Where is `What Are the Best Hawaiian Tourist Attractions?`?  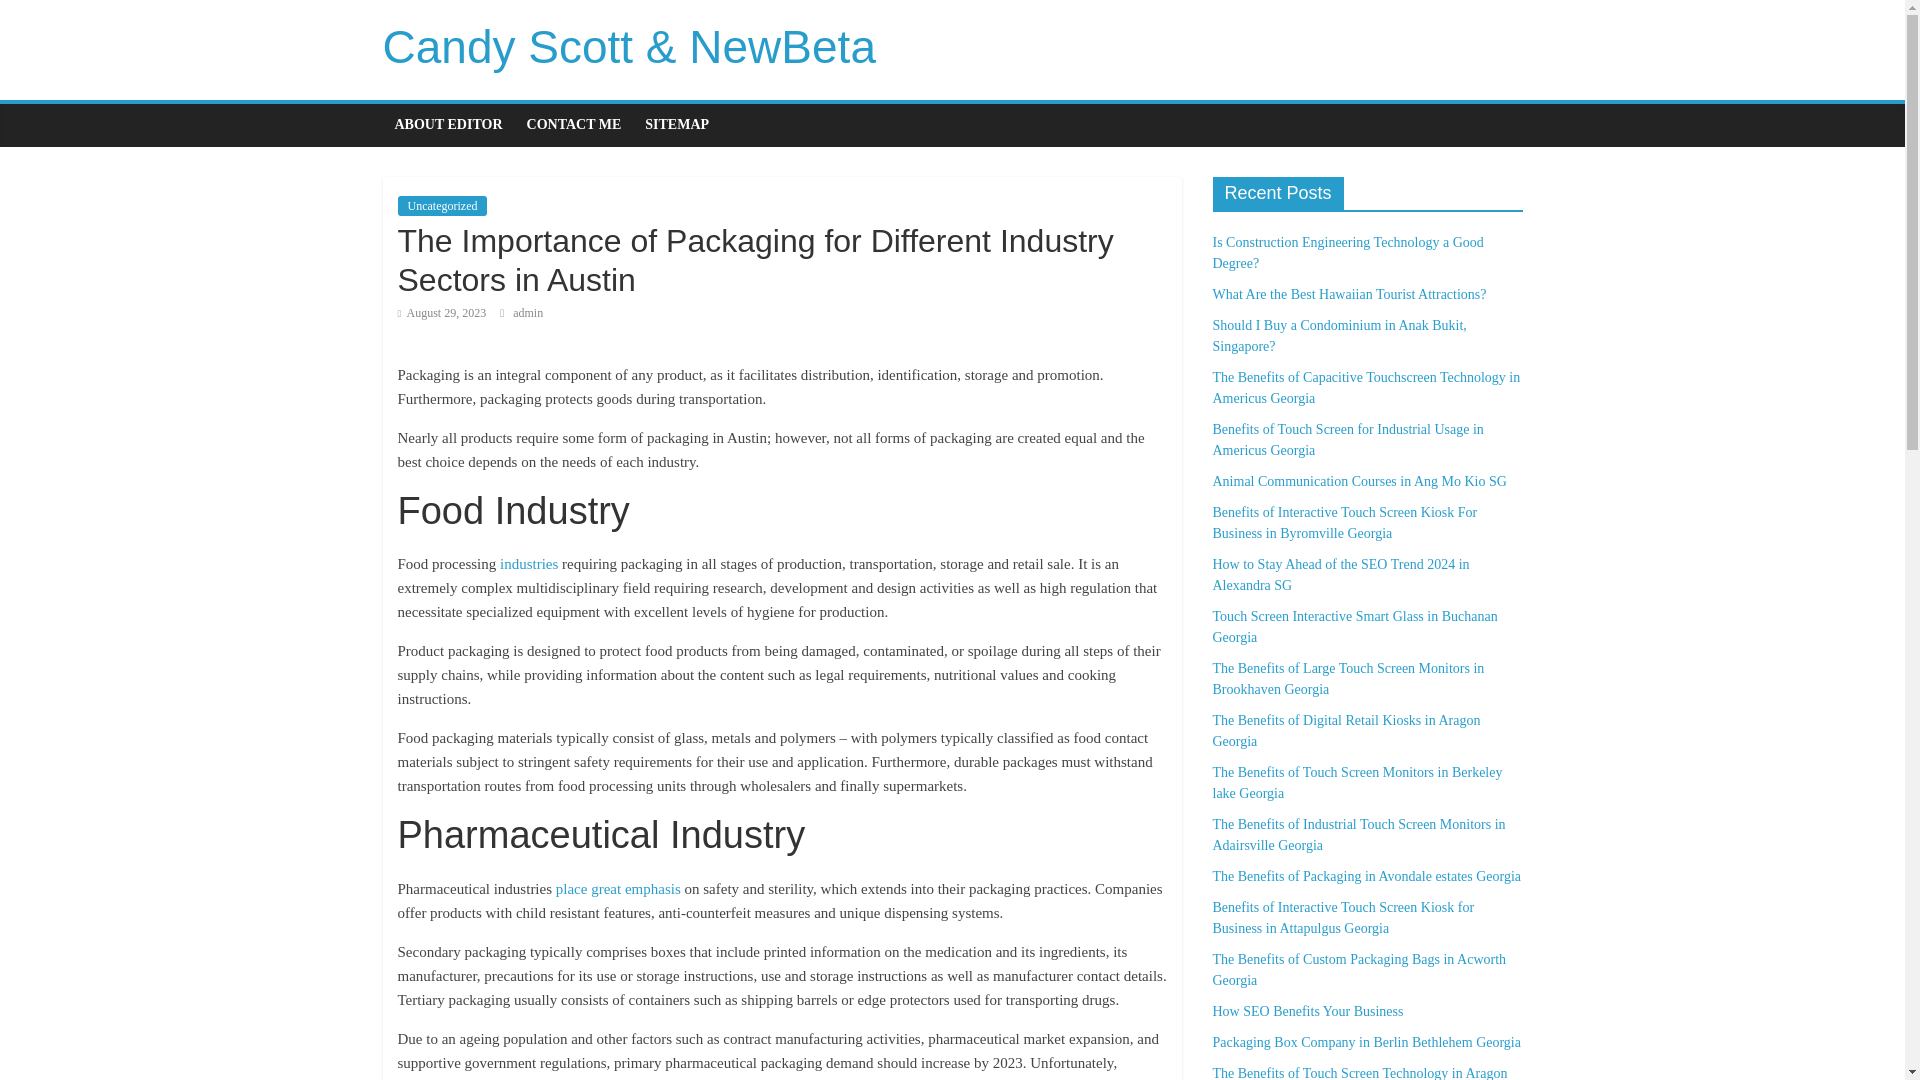 What Are the Best Hawaiian Tourist Attractions? is located at coordinates (1348, 294).